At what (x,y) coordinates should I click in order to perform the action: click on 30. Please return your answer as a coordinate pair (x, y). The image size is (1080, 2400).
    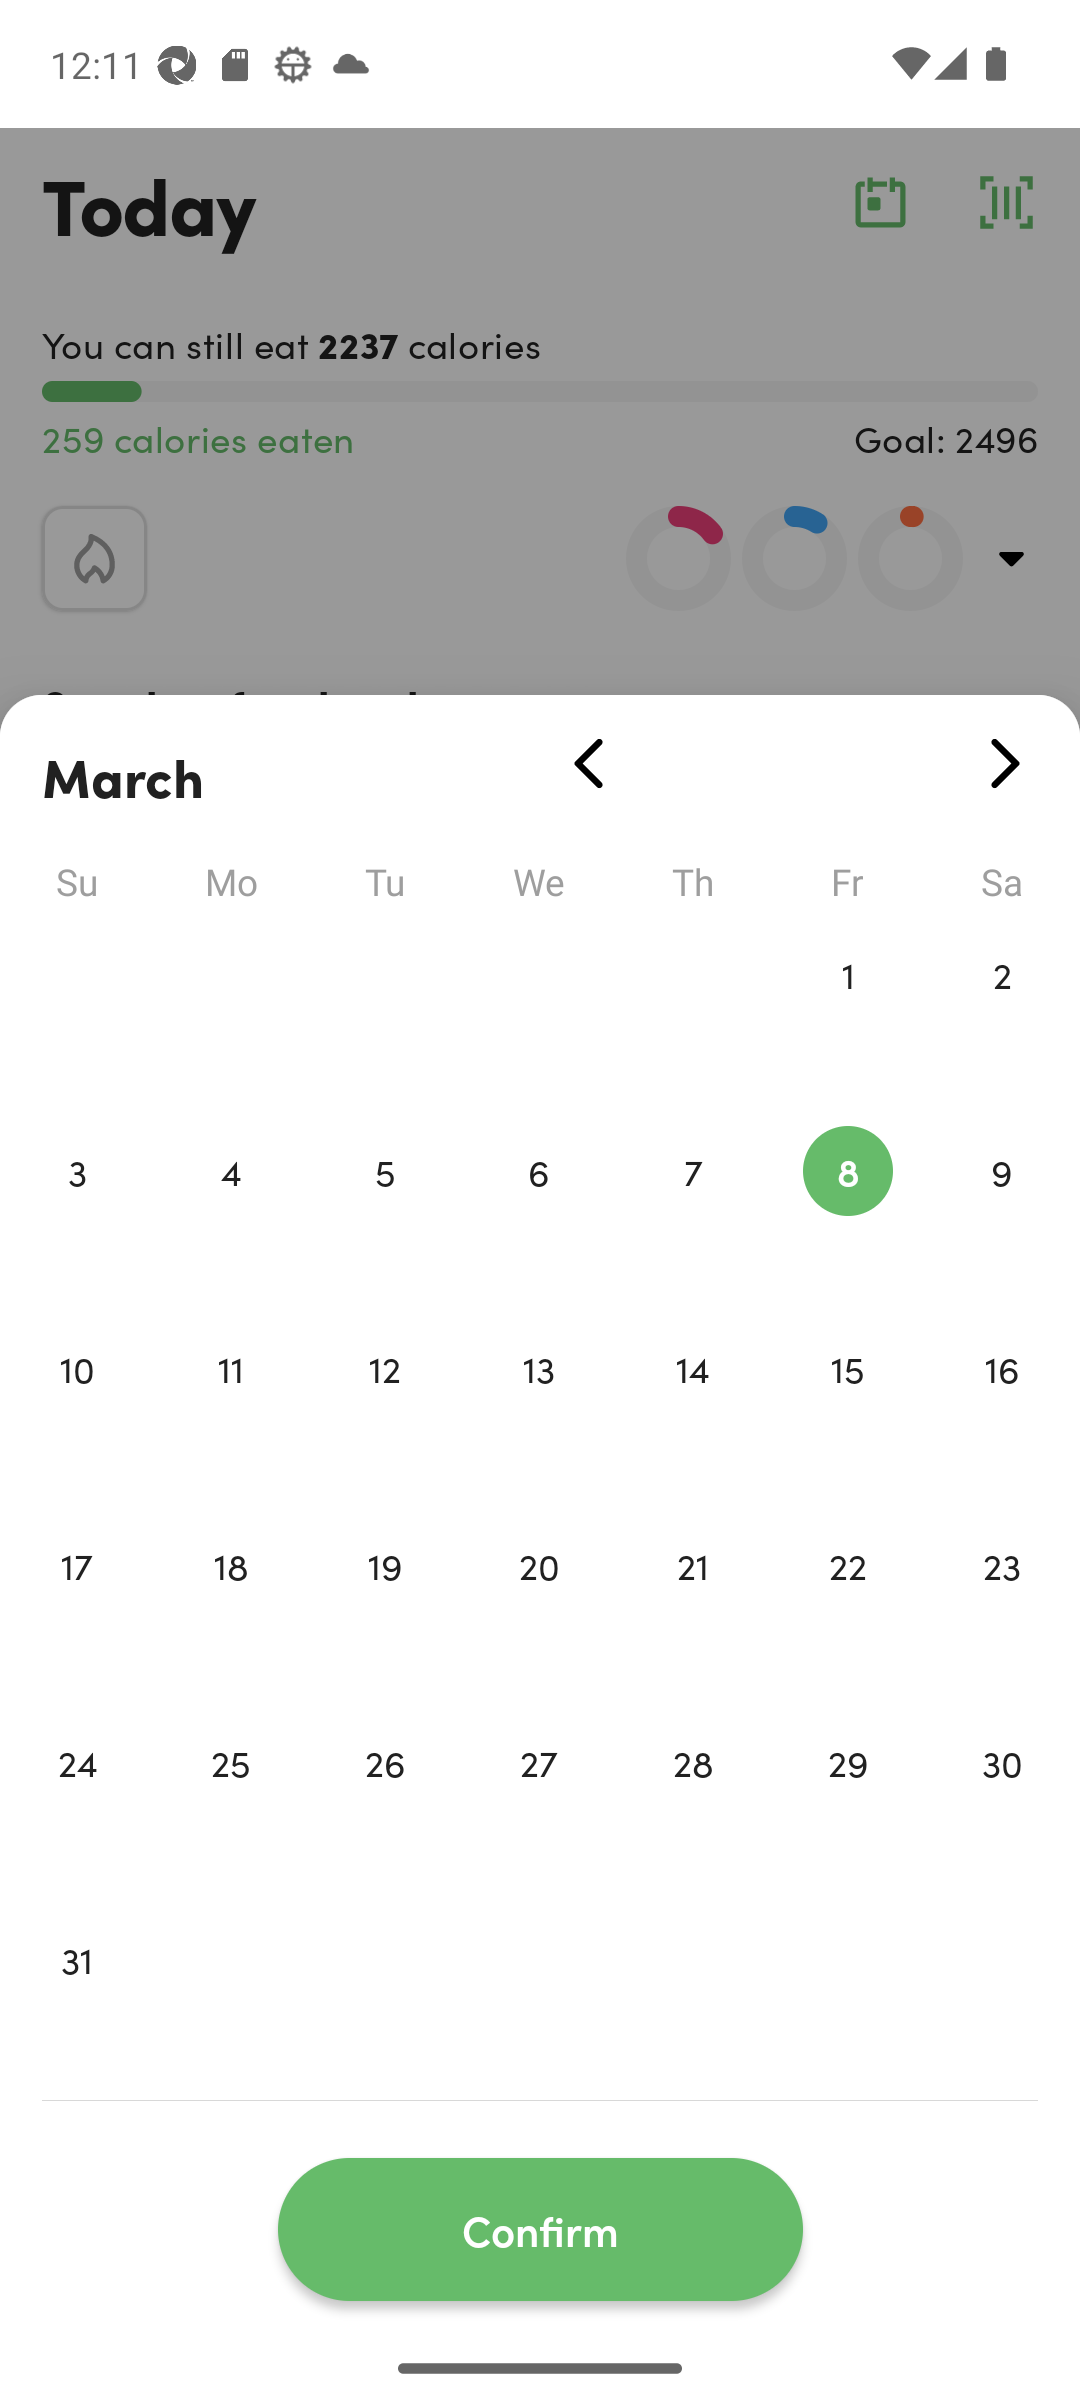
    Looking at the image, I should click on (1002, 1804).